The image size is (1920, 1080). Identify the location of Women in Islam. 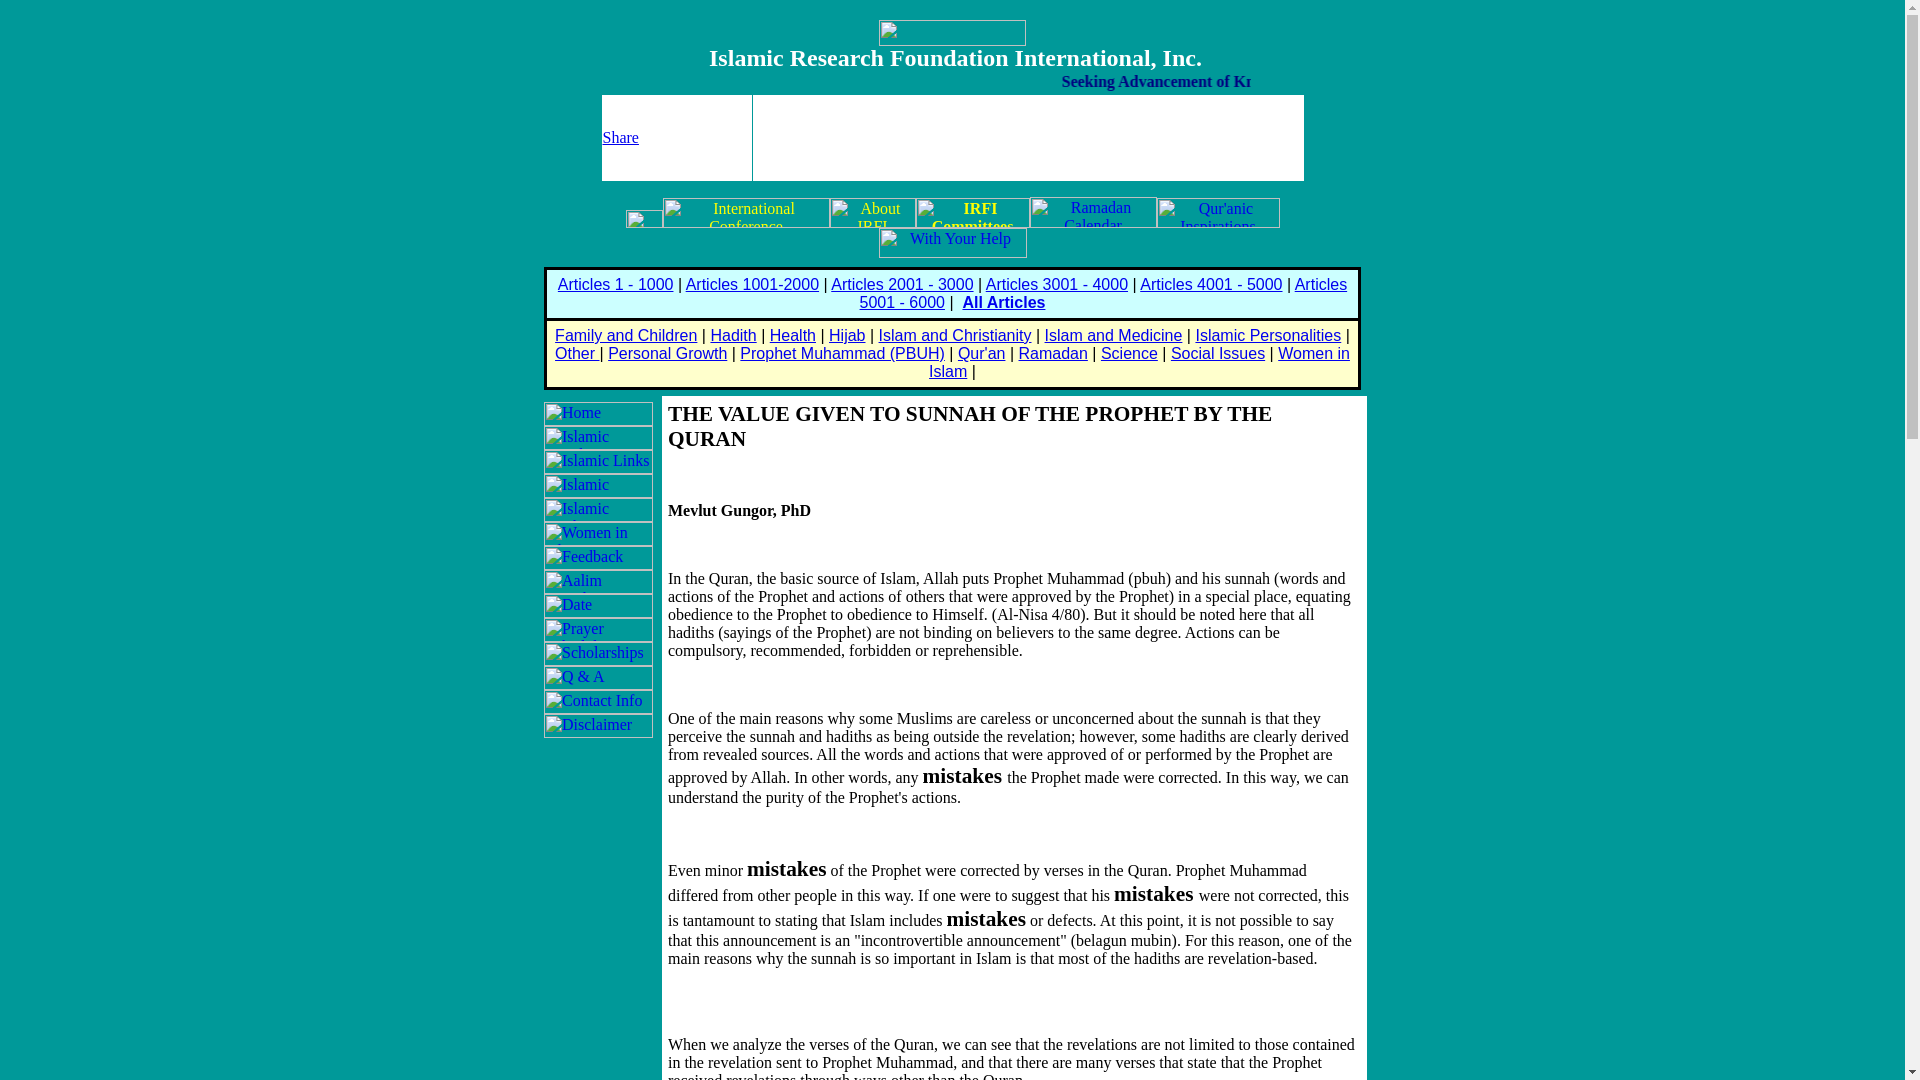
(1139, 362).